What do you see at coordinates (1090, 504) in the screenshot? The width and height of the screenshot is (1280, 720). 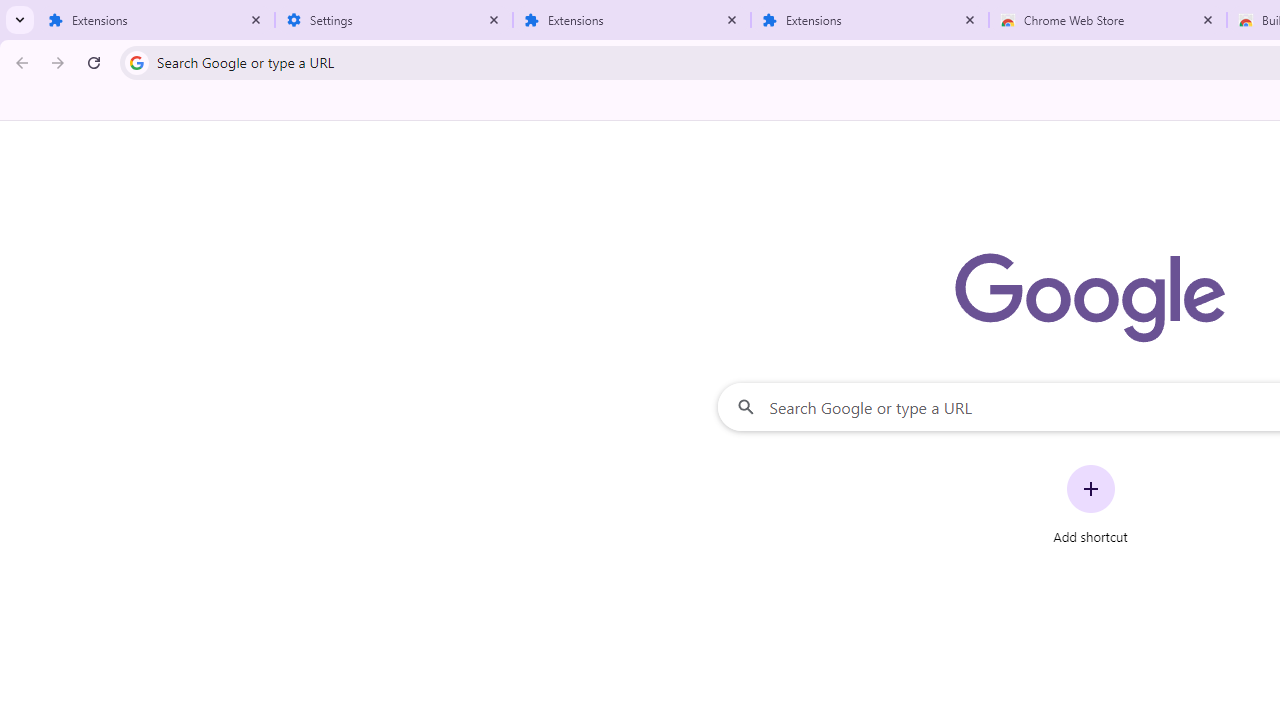 I see `Add shortcut` at bounding box center [1090, 504].